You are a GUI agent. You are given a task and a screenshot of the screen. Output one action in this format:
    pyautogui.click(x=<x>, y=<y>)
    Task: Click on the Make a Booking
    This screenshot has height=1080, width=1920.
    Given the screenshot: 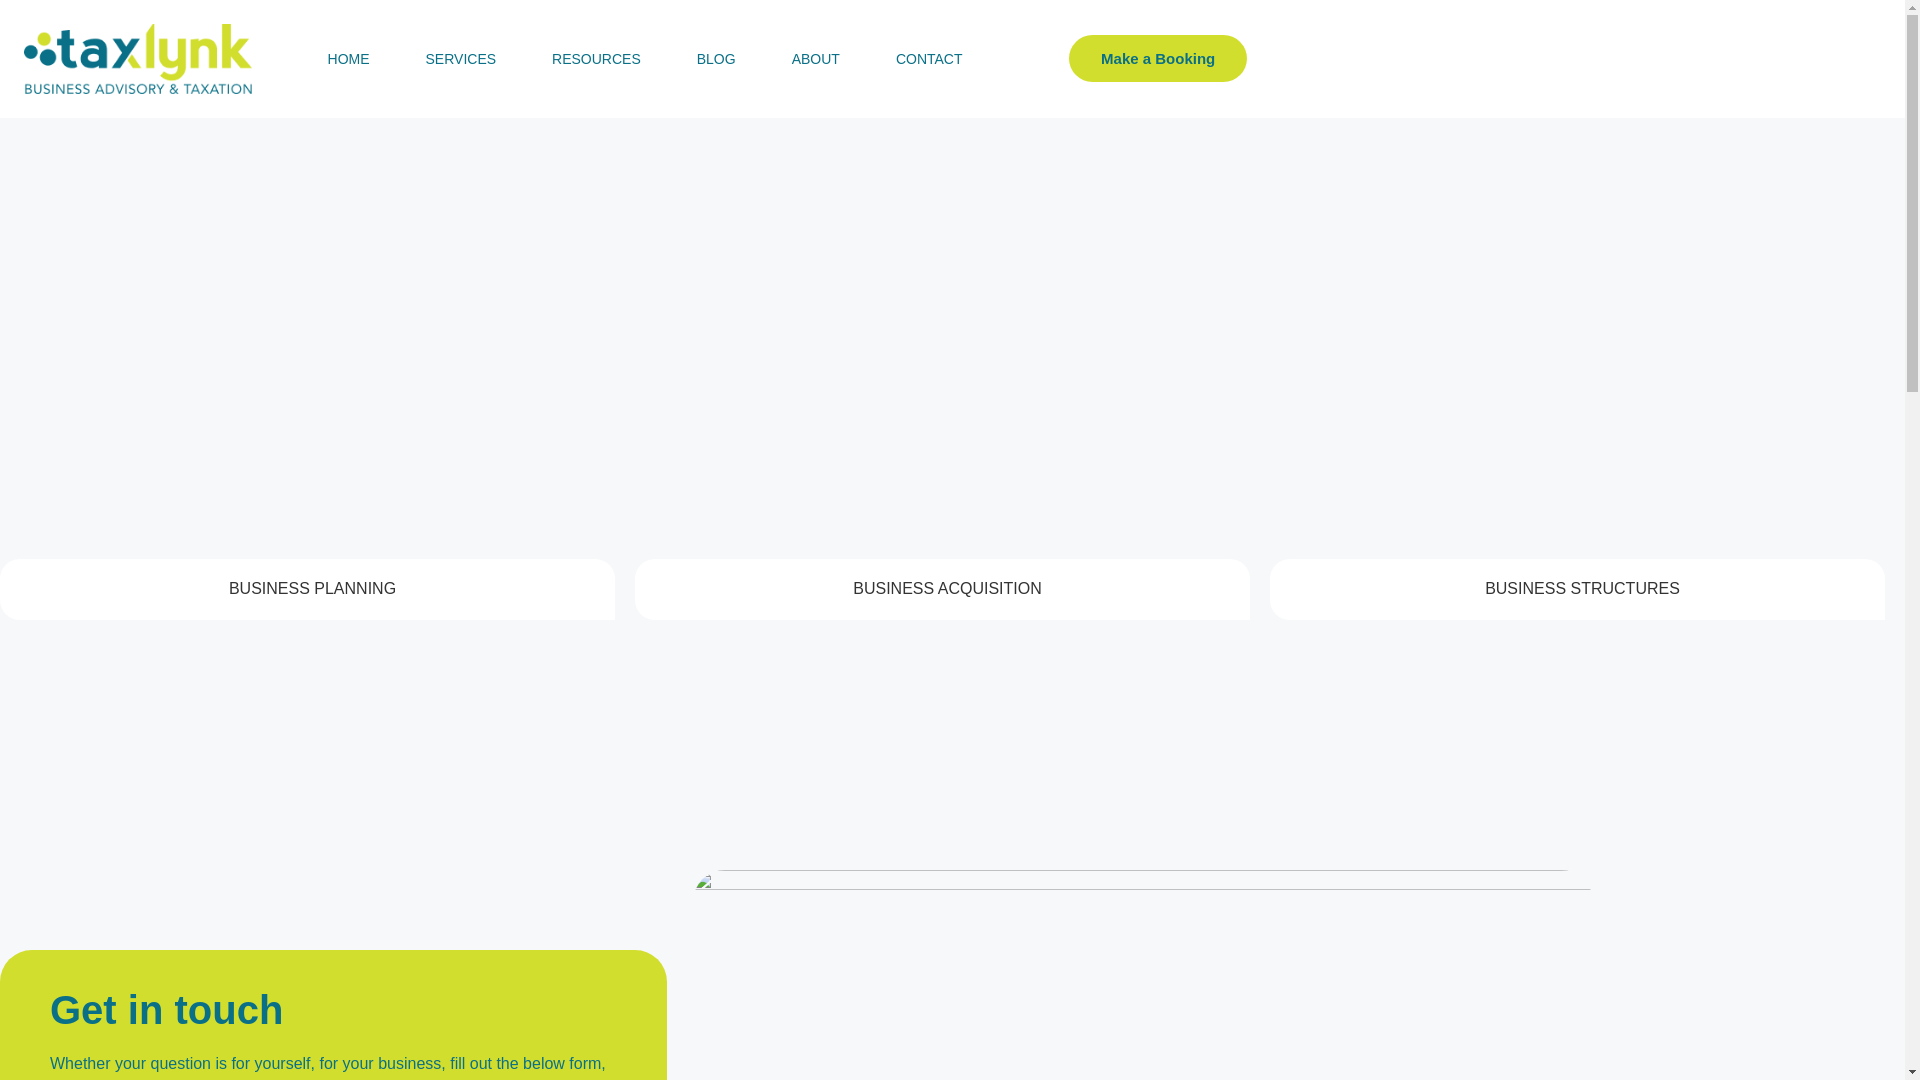 What is the action you would take?
    pyautogui.click(x=1158, y=58)
    